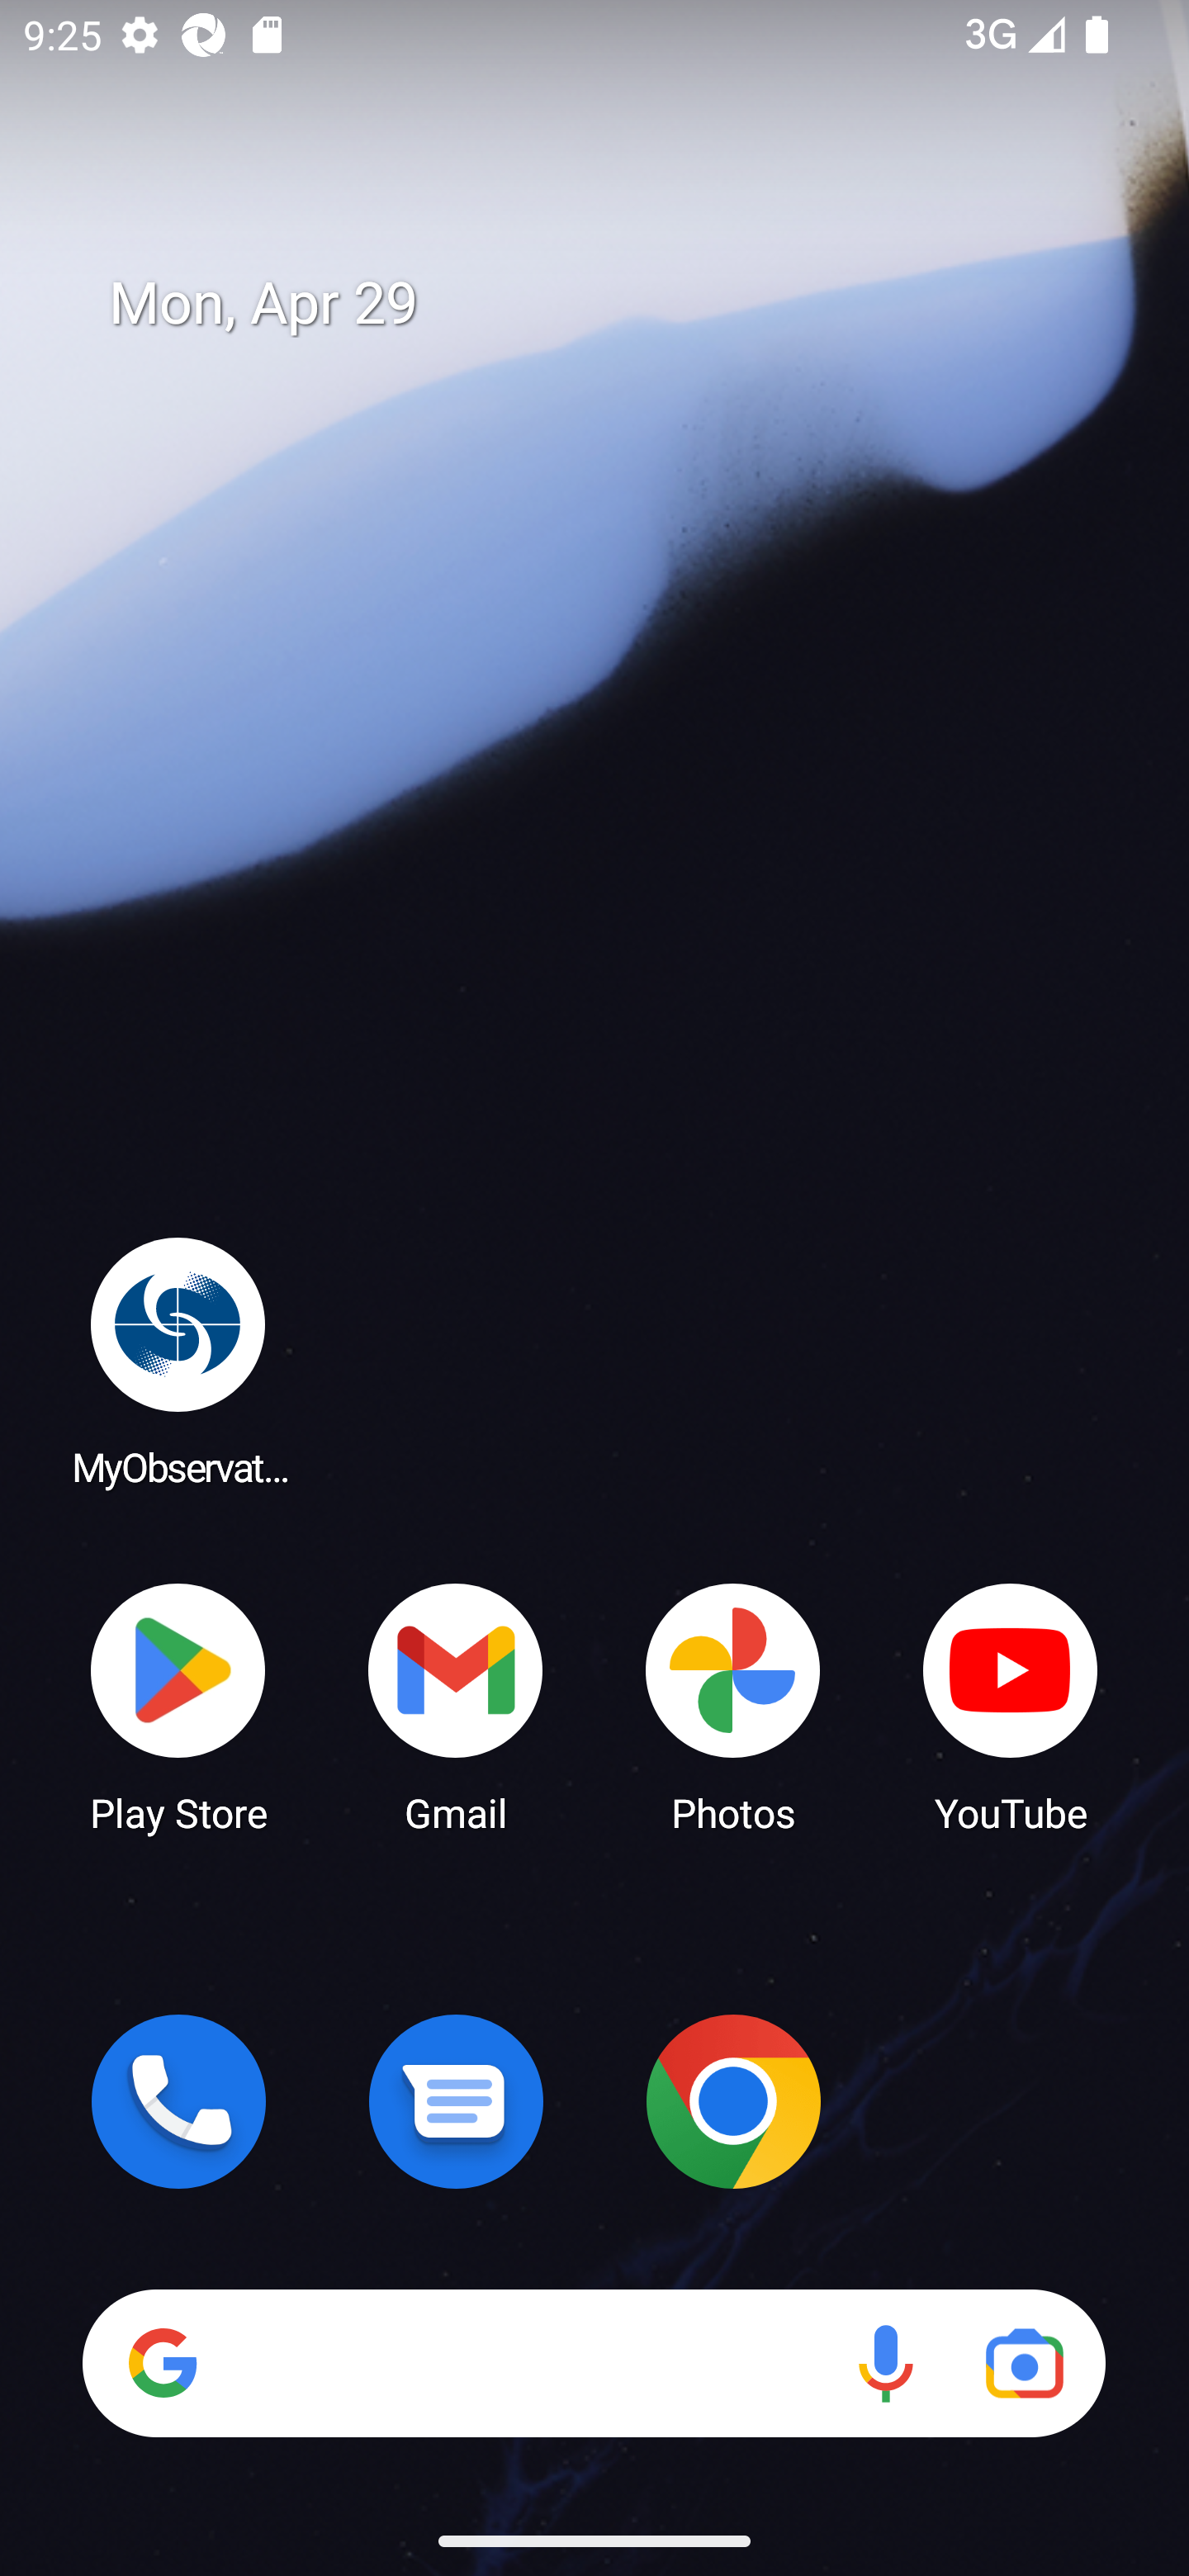 The width and height of the screenshot is (1189, 2576). Describe the element at coordinates (885, 2363) in the screenshot. I see `Voice search` at that location.